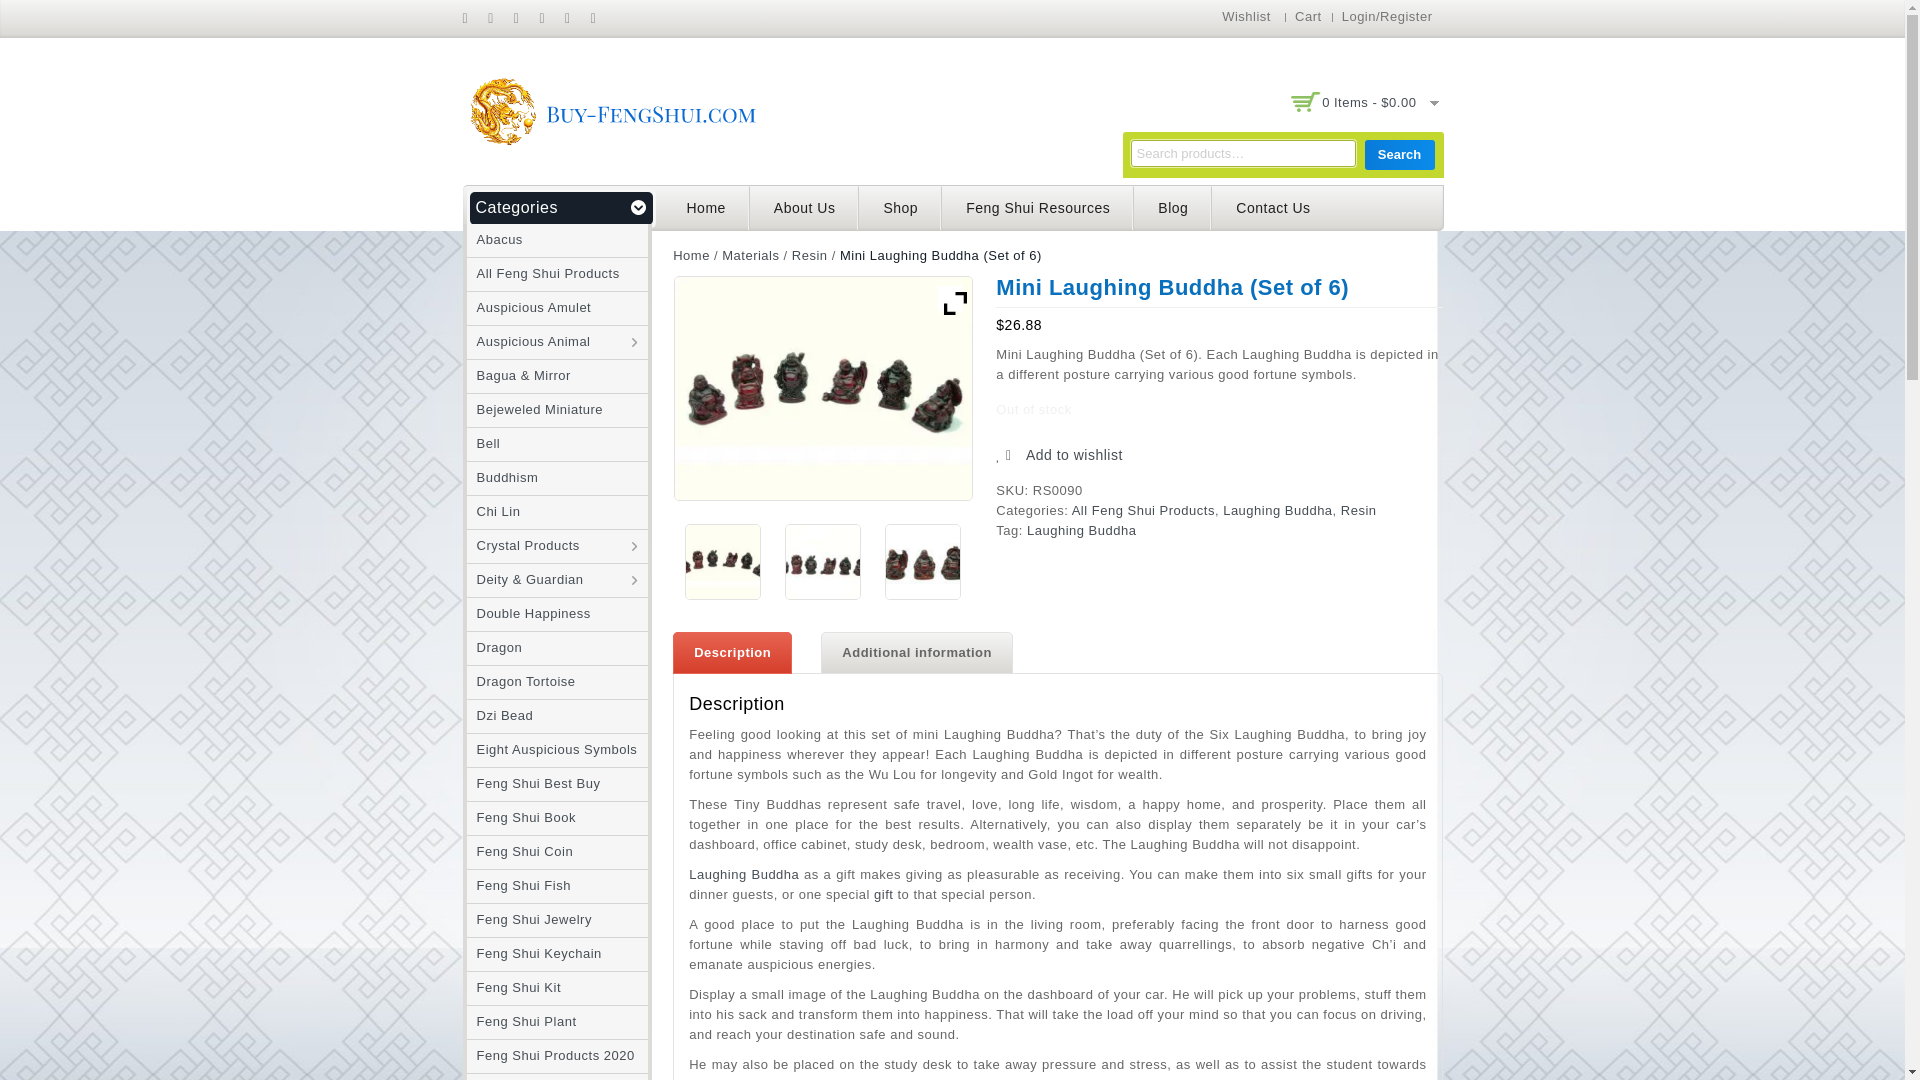 Image resolution: width=1920 pixels, height=1080 pixels. Describe the element at coordinates (493, 512) in the screenshot. I see `Chi Lin` at that location.